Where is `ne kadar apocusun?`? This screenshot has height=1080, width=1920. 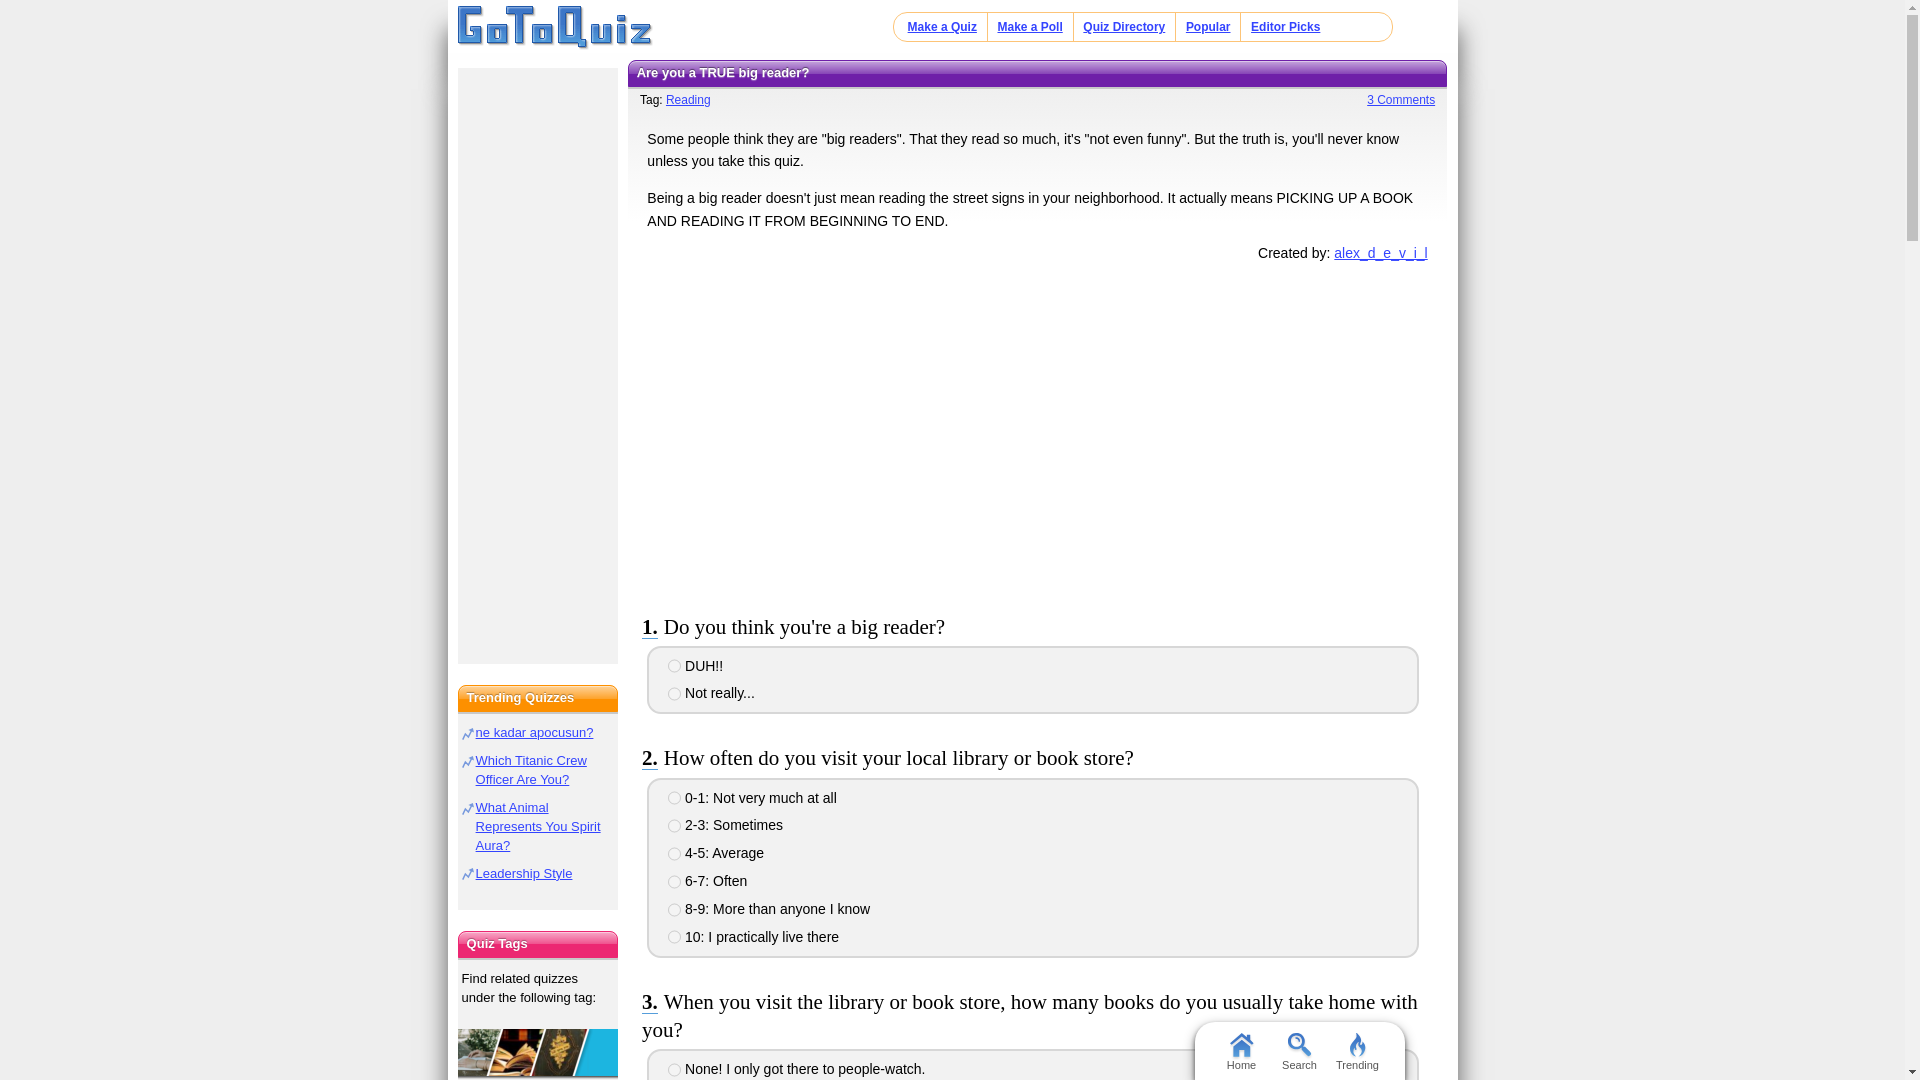
ne kadar apocusun? is located at coordinates (534, 732).